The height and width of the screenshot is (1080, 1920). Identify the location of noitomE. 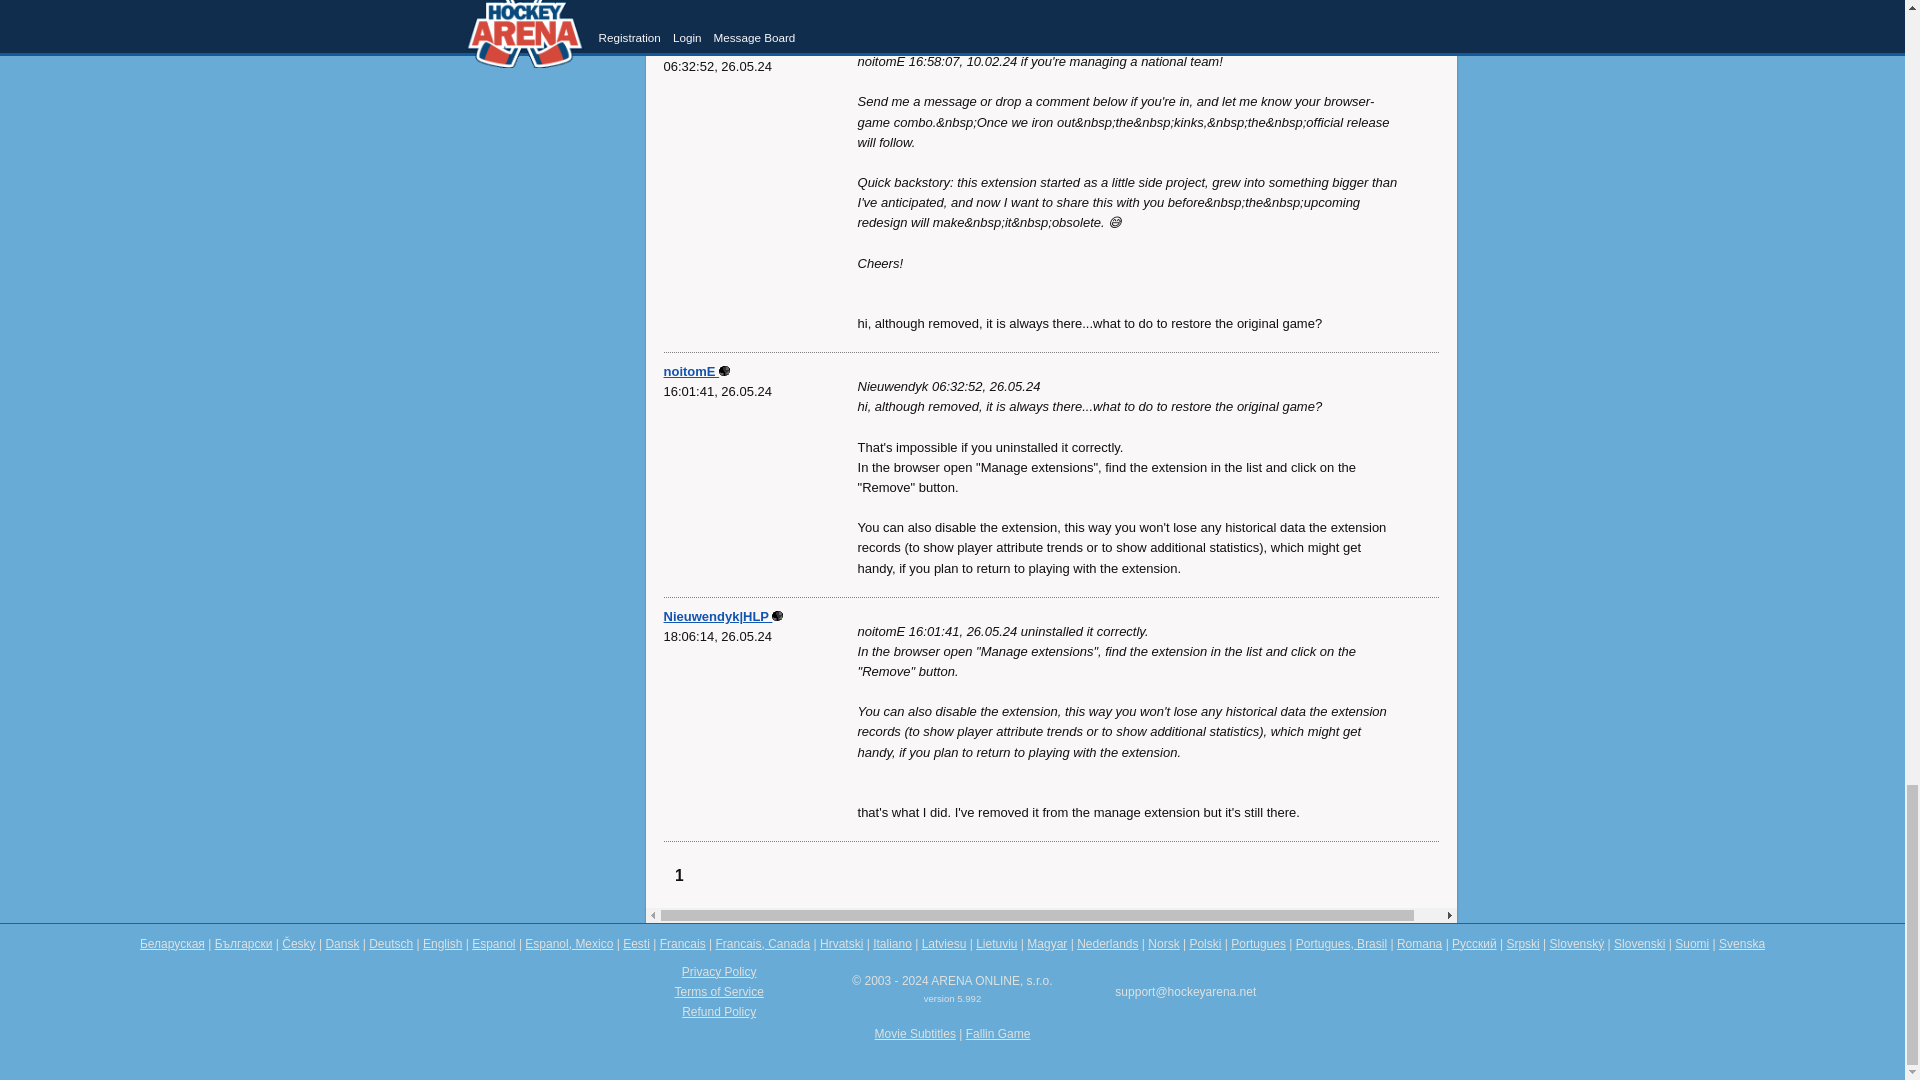
(698, 371).